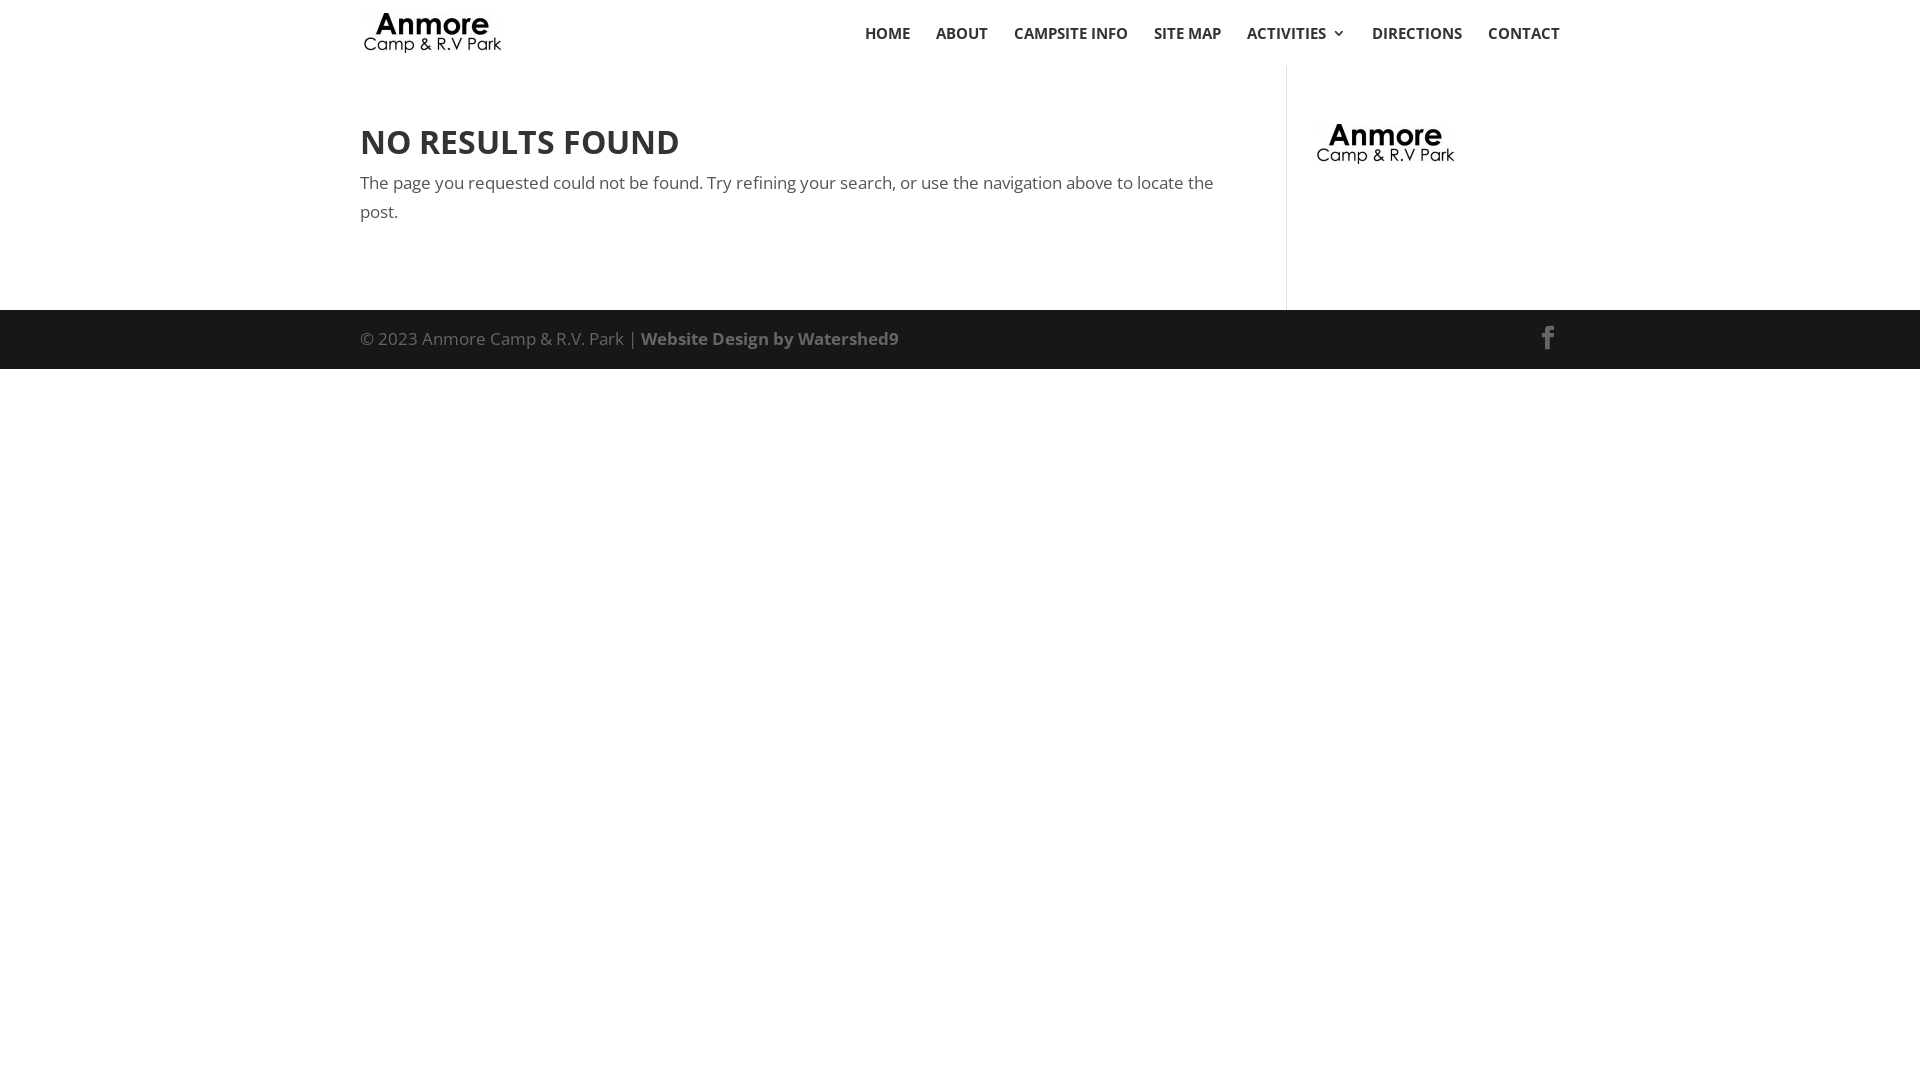  I want to click on CONTACT, so click(1524, 46).